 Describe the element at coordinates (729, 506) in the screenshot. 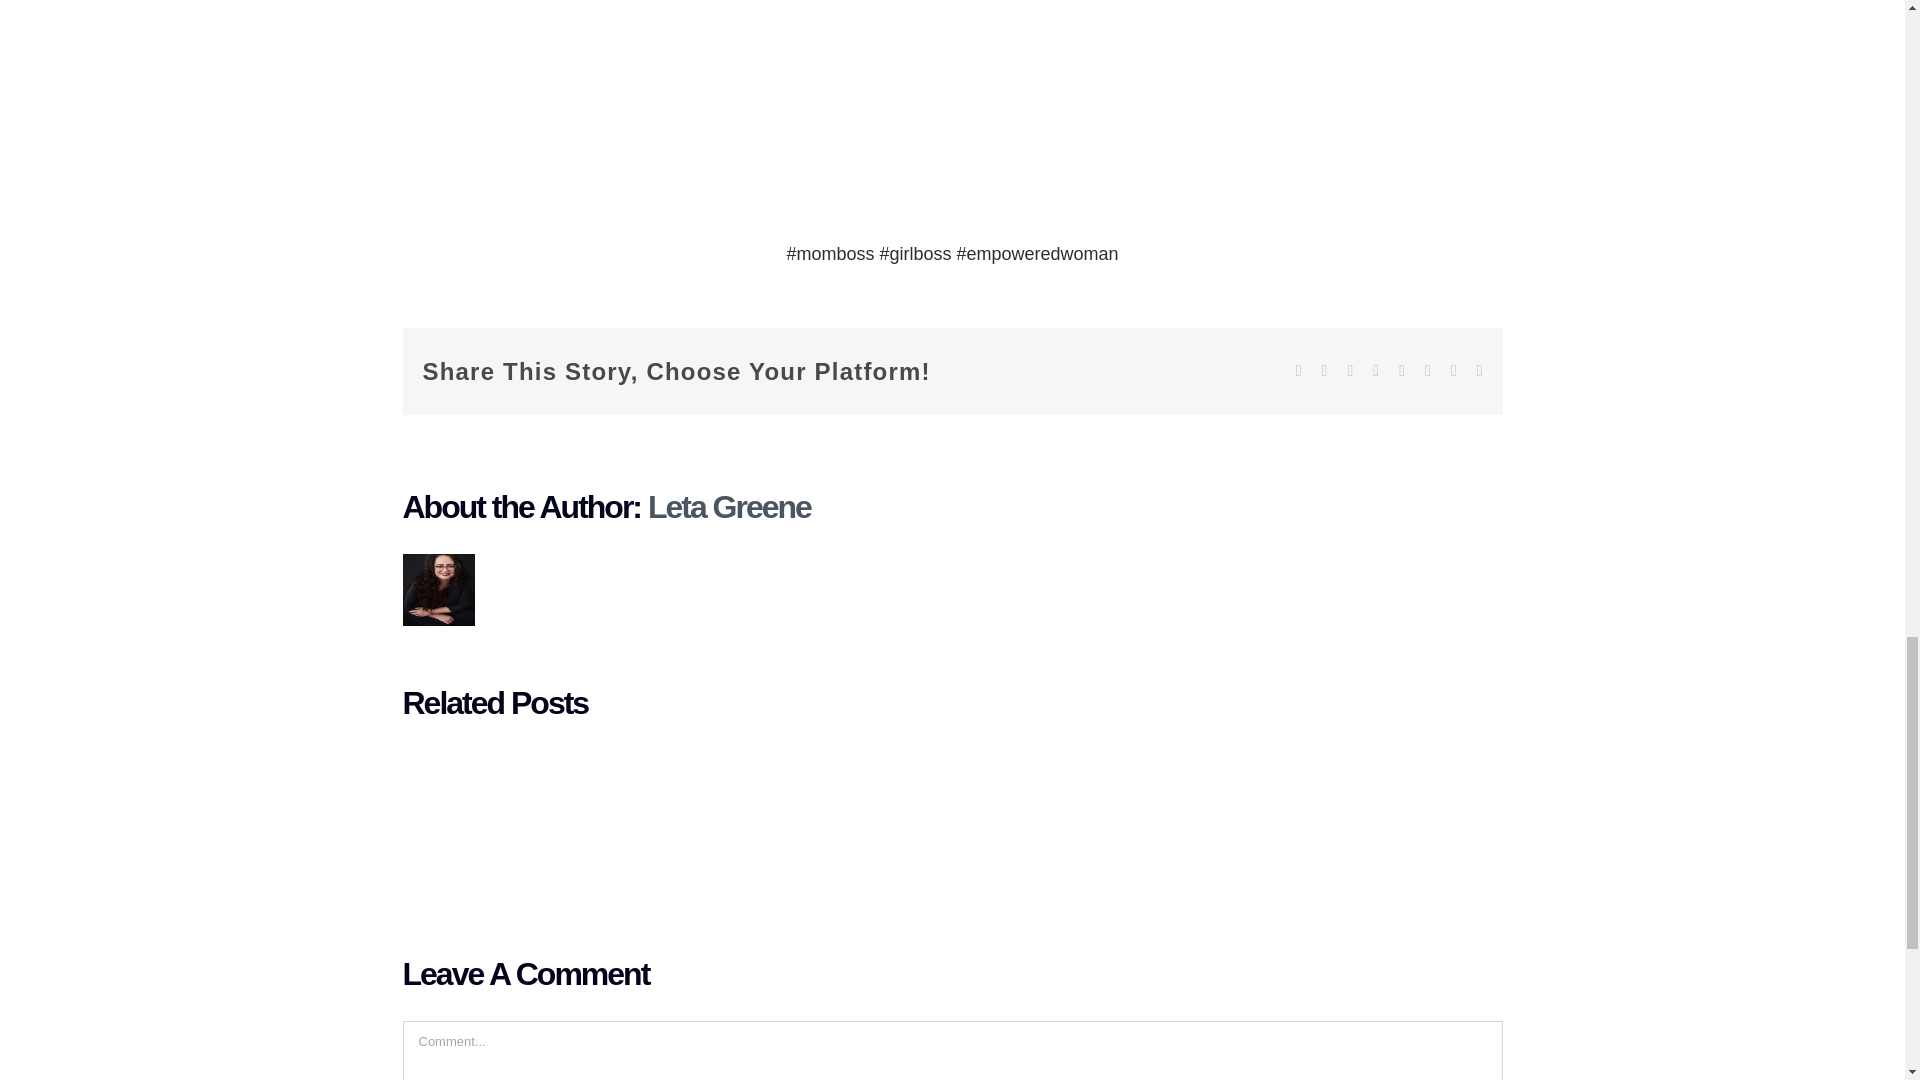

I see `Posts by Leta Greene` at that location.